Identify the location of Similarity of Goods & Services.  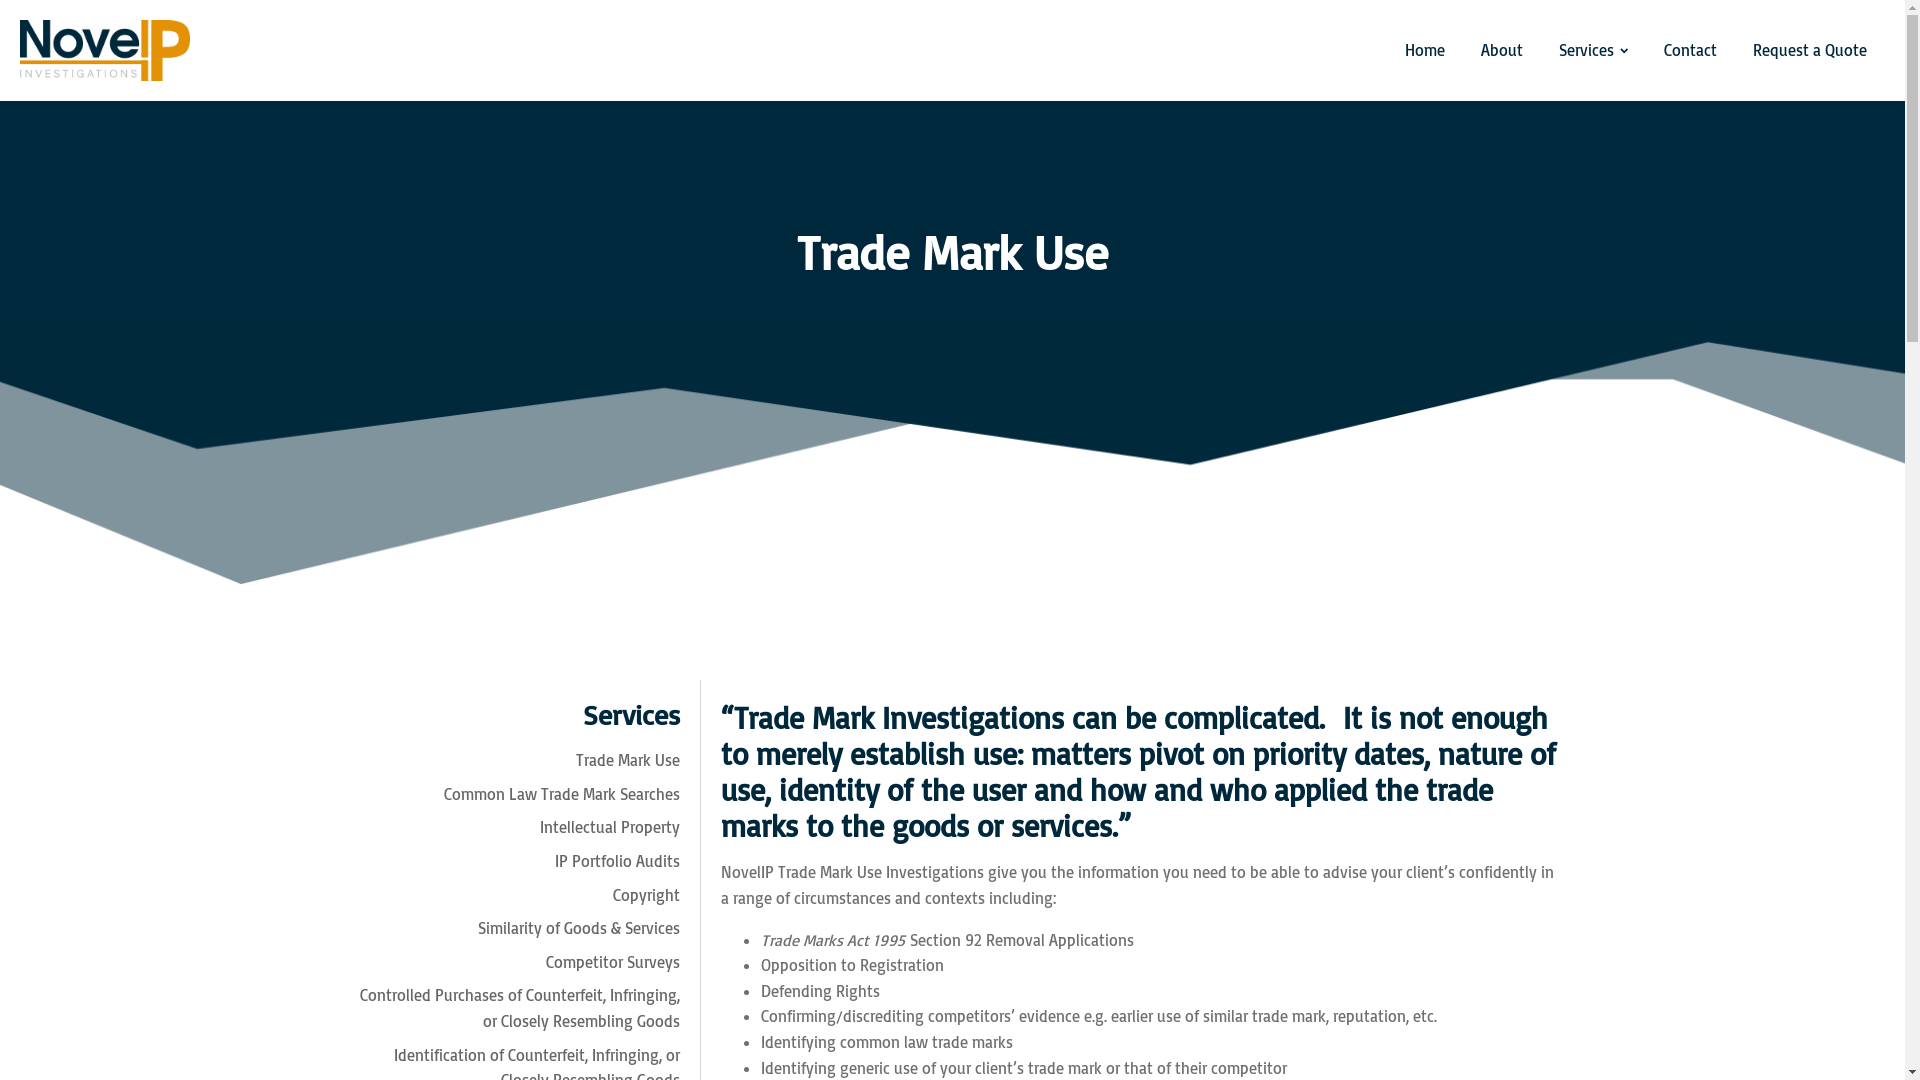
(510, 929).